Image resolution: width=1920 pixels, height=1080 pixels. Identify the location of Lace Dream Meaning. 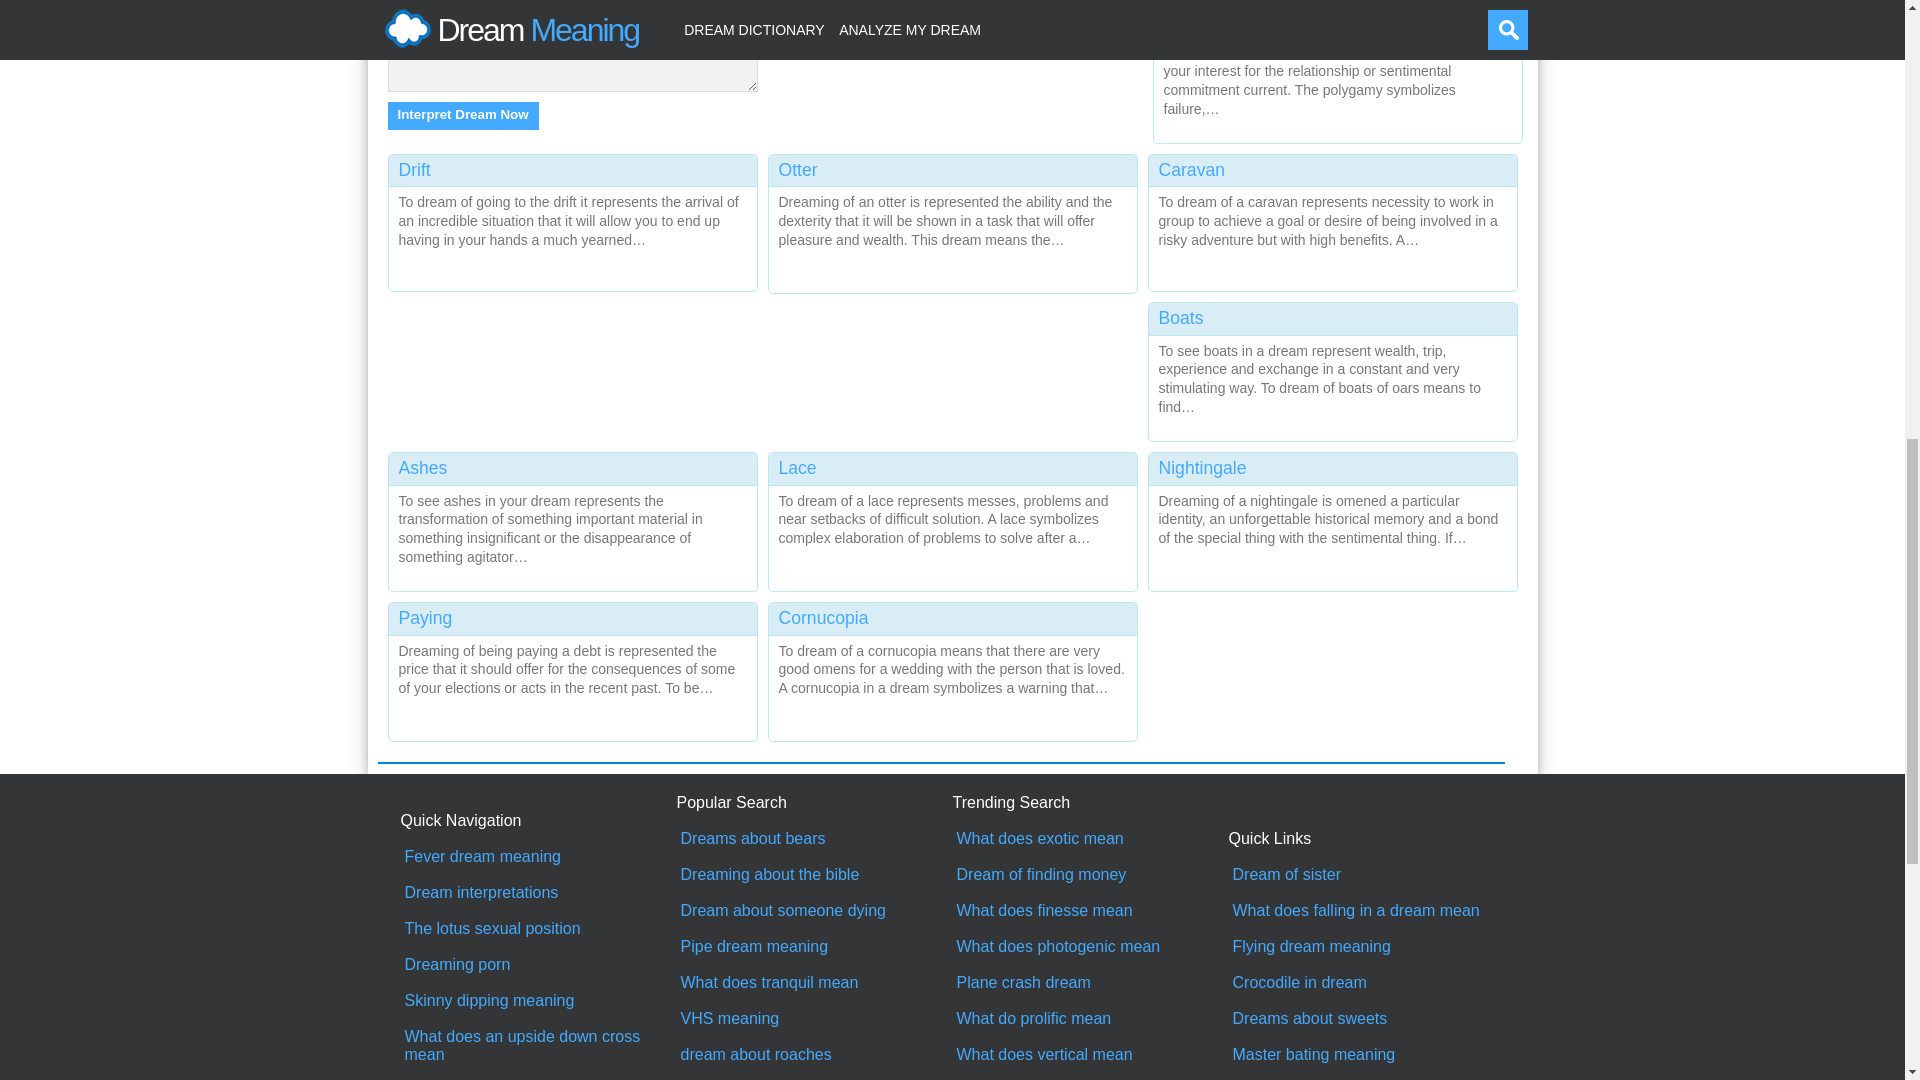
(952, 517).